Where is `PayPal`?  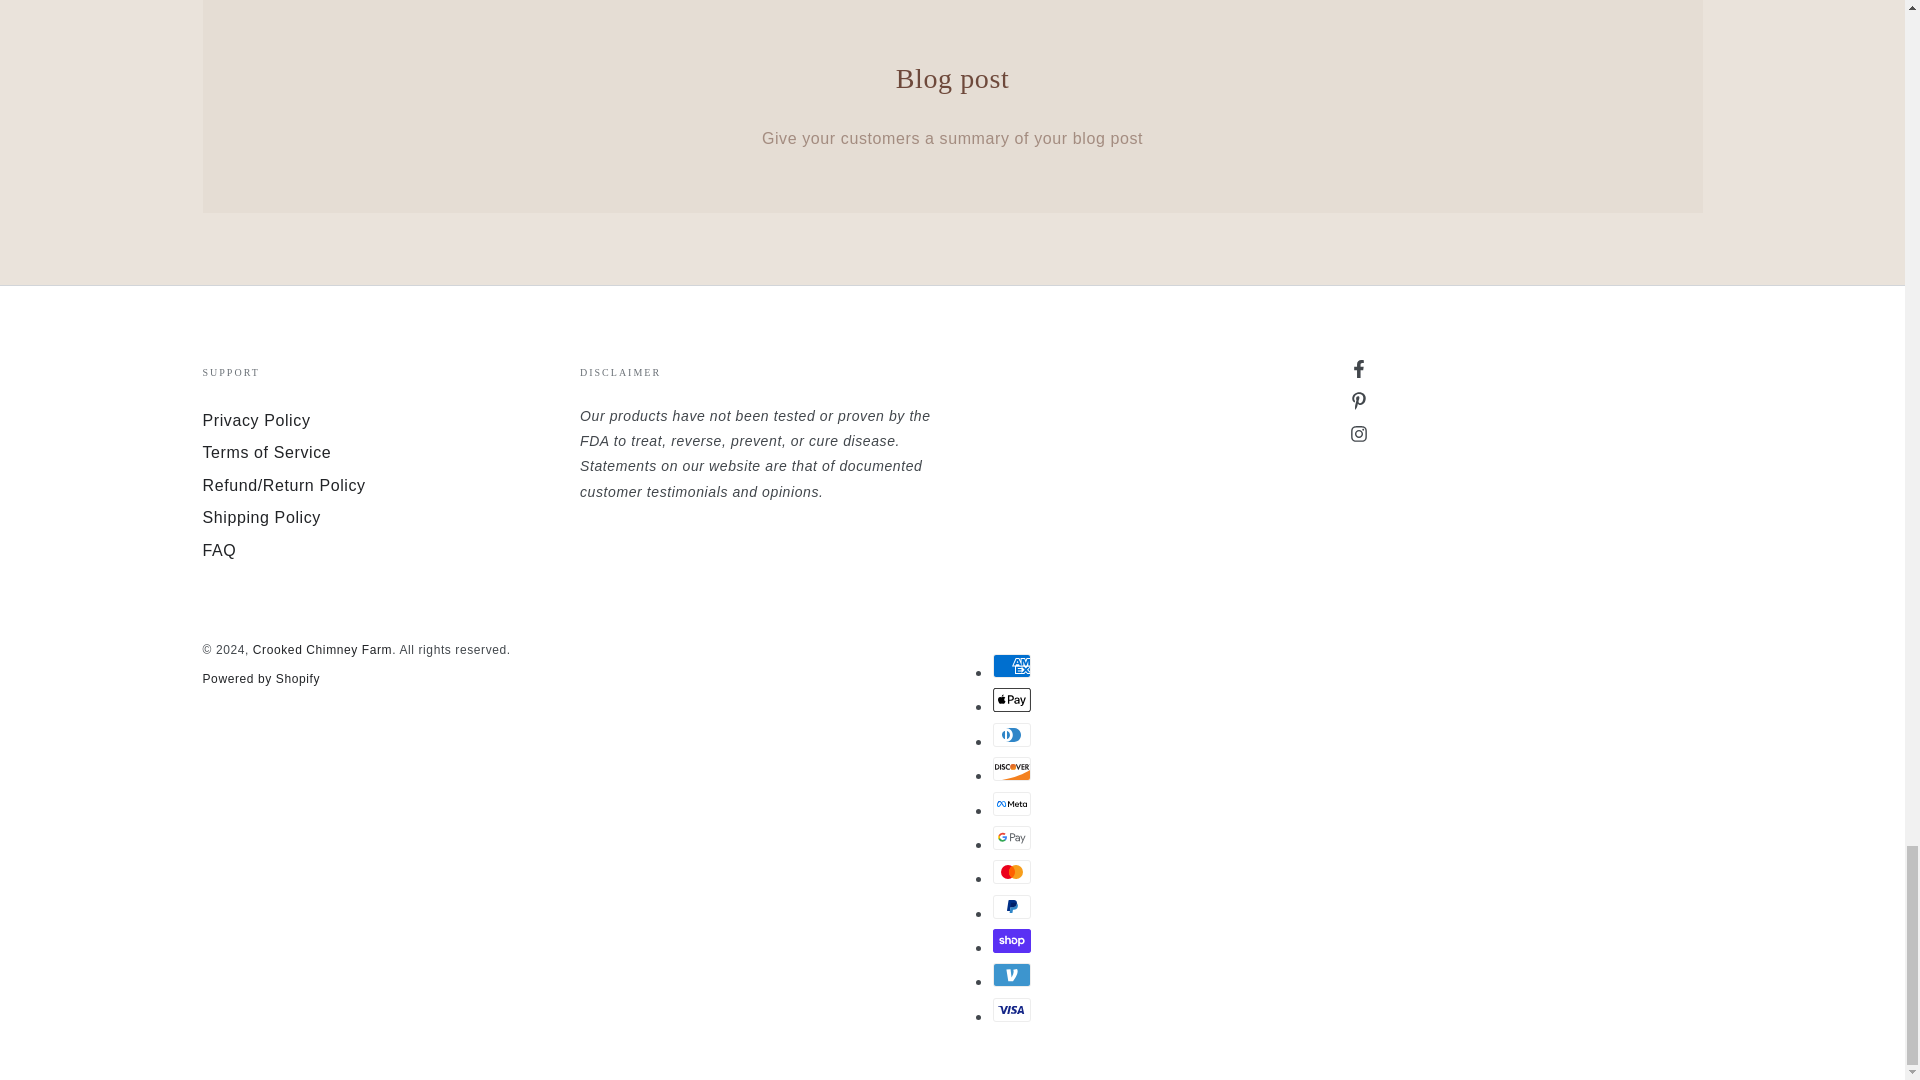
PayPal is located at coordinates (1010, 907).